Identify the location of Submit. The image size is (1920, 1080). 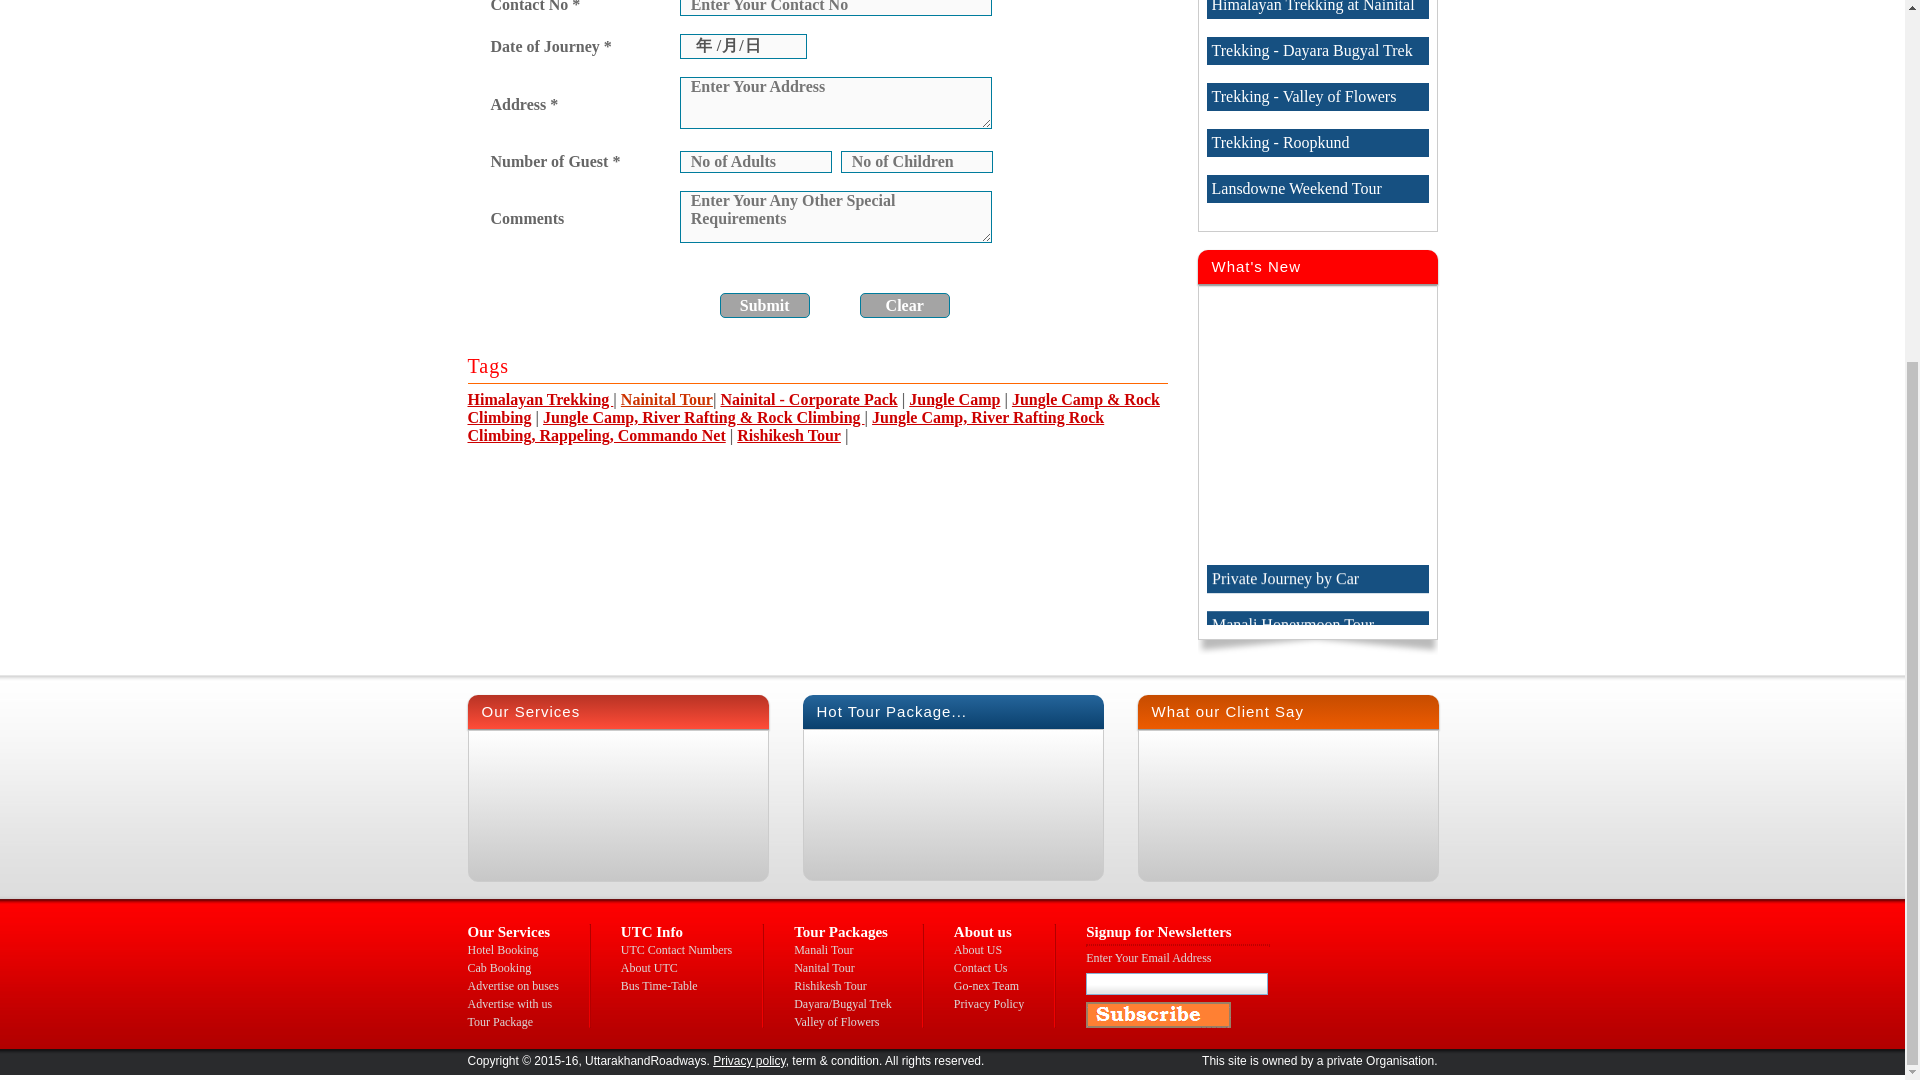
(765, 304).